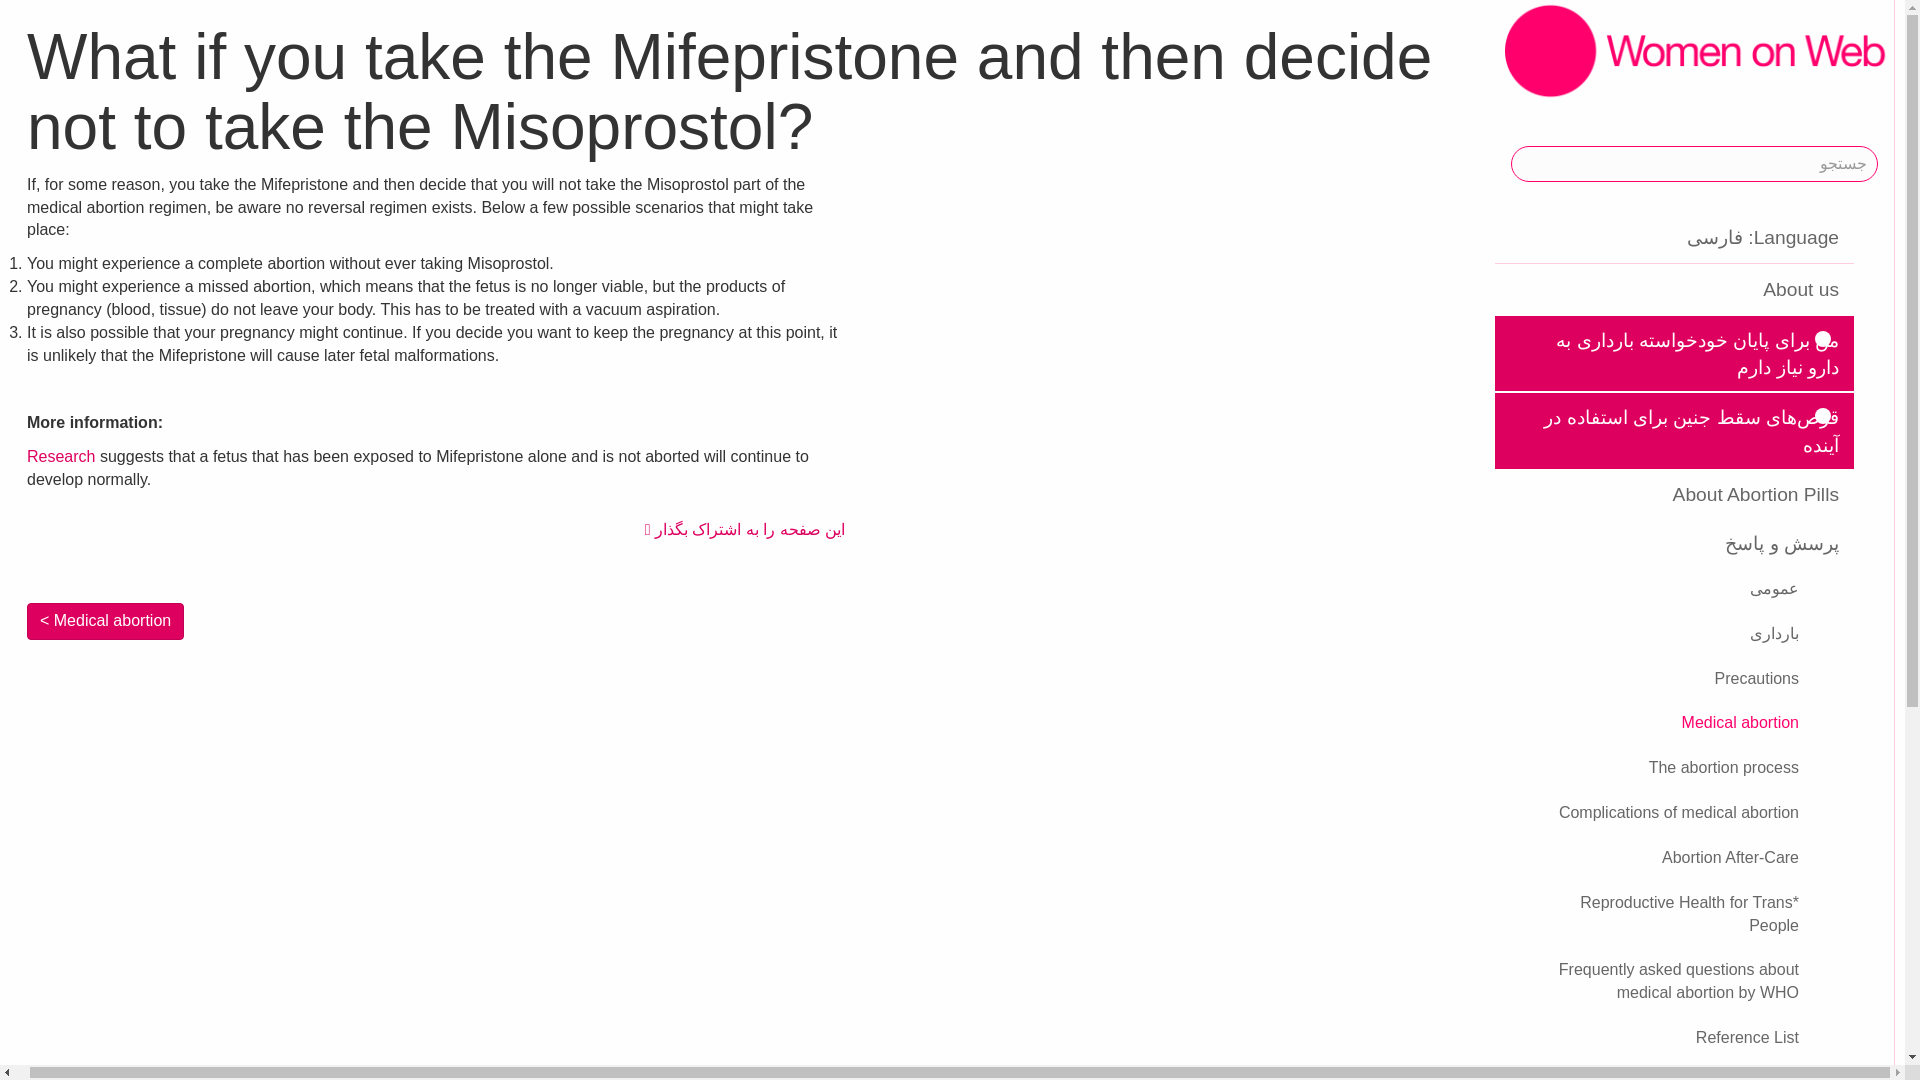 This screenshot has width=1920, height=1080. Describe the element at coordinates (1674, 494) in the screenshot. I see `About Abortion Pills` at that location.